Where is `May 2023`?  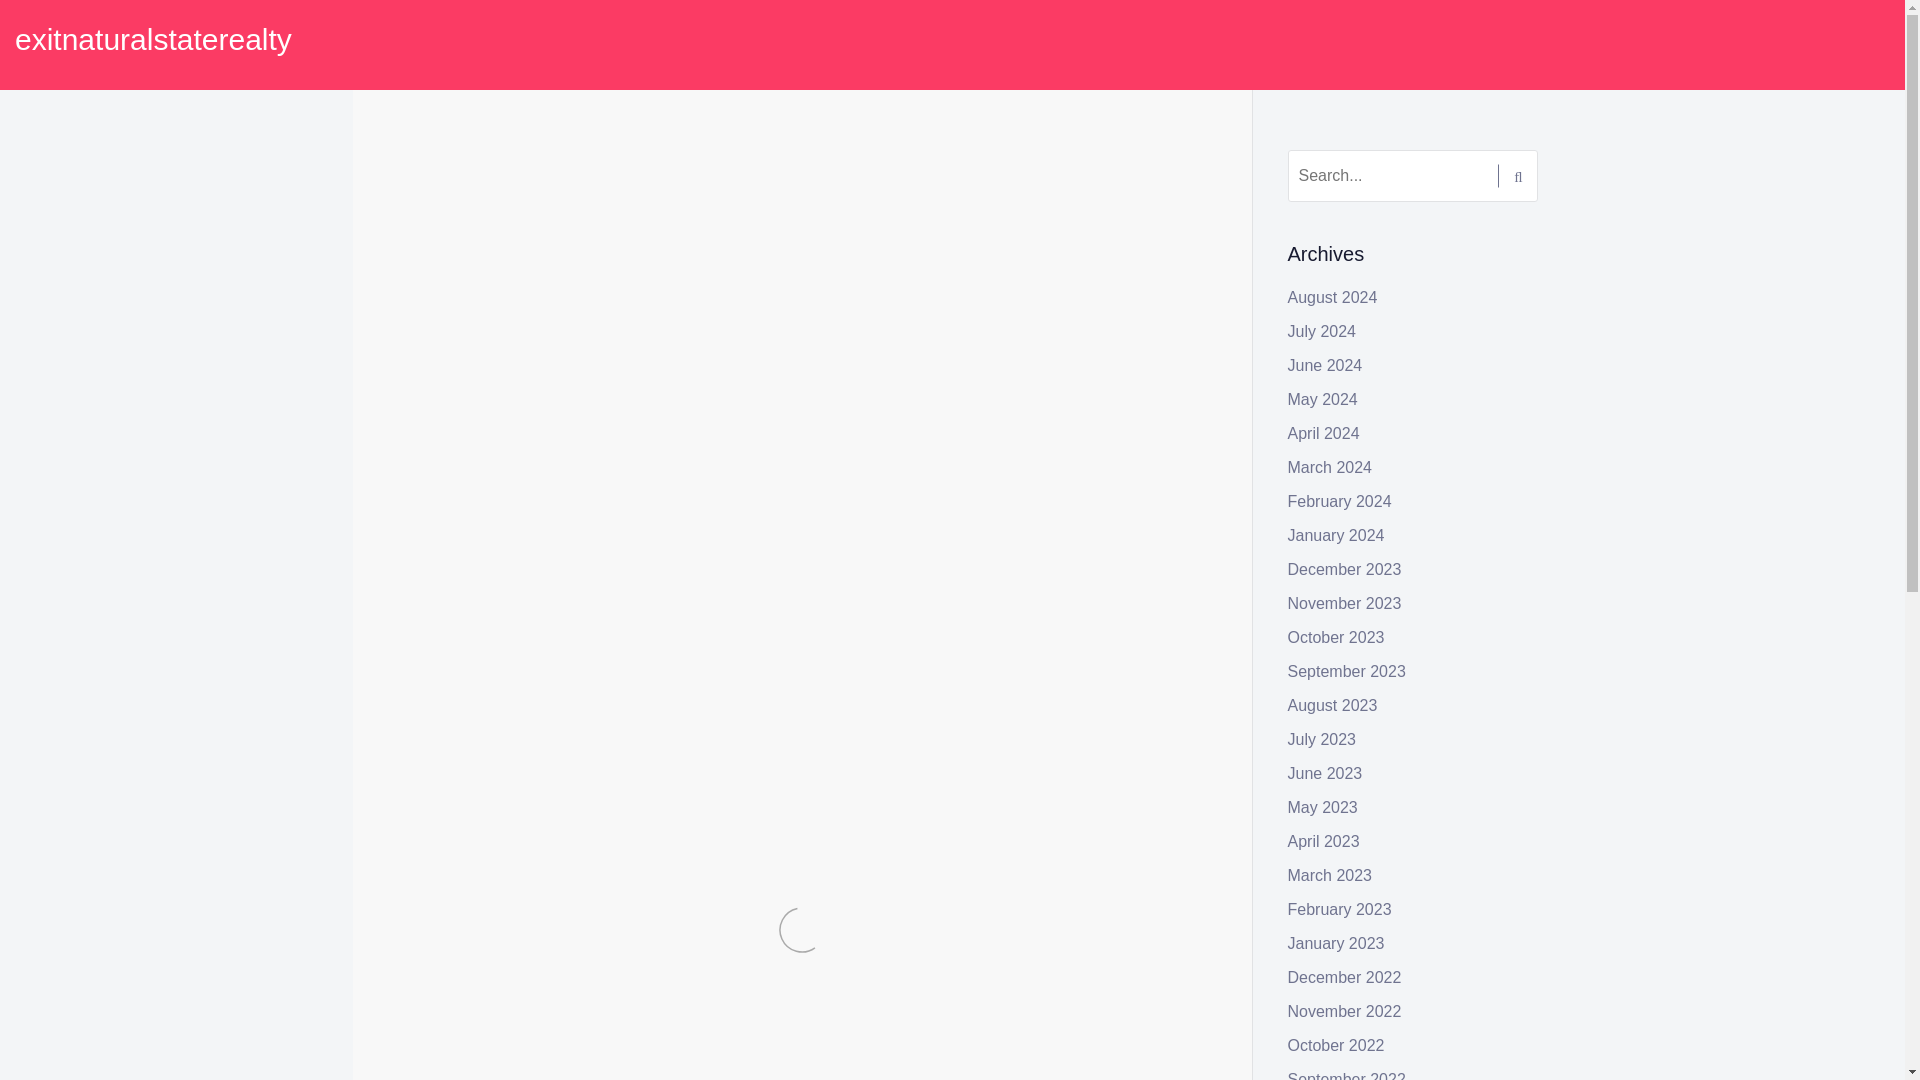 May 2023 is located at coordinates (1322, 808).